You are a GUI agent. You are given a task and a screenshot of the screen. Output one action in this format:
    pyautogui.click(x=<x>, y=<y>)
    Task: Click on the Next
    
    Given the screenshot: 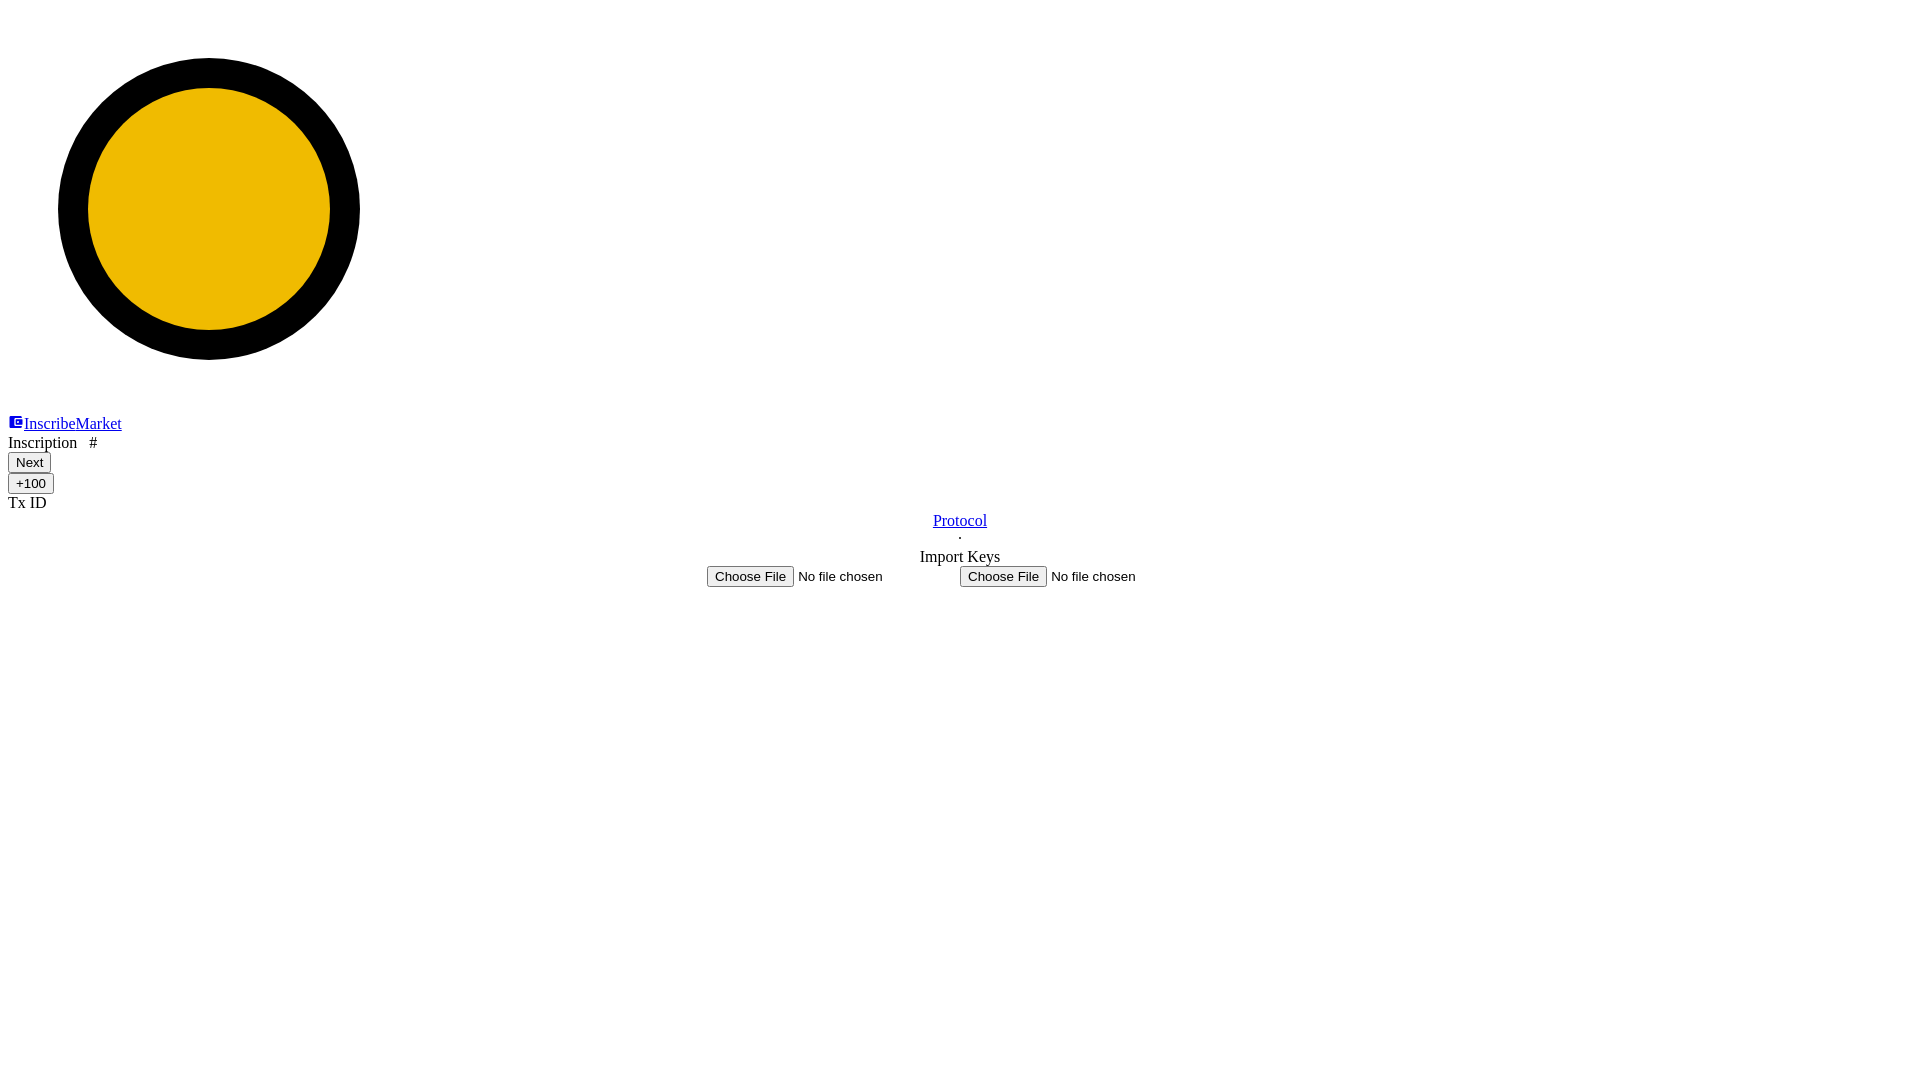 What is the action you would take?
    pyautogui.click(x=30, y=462)
    